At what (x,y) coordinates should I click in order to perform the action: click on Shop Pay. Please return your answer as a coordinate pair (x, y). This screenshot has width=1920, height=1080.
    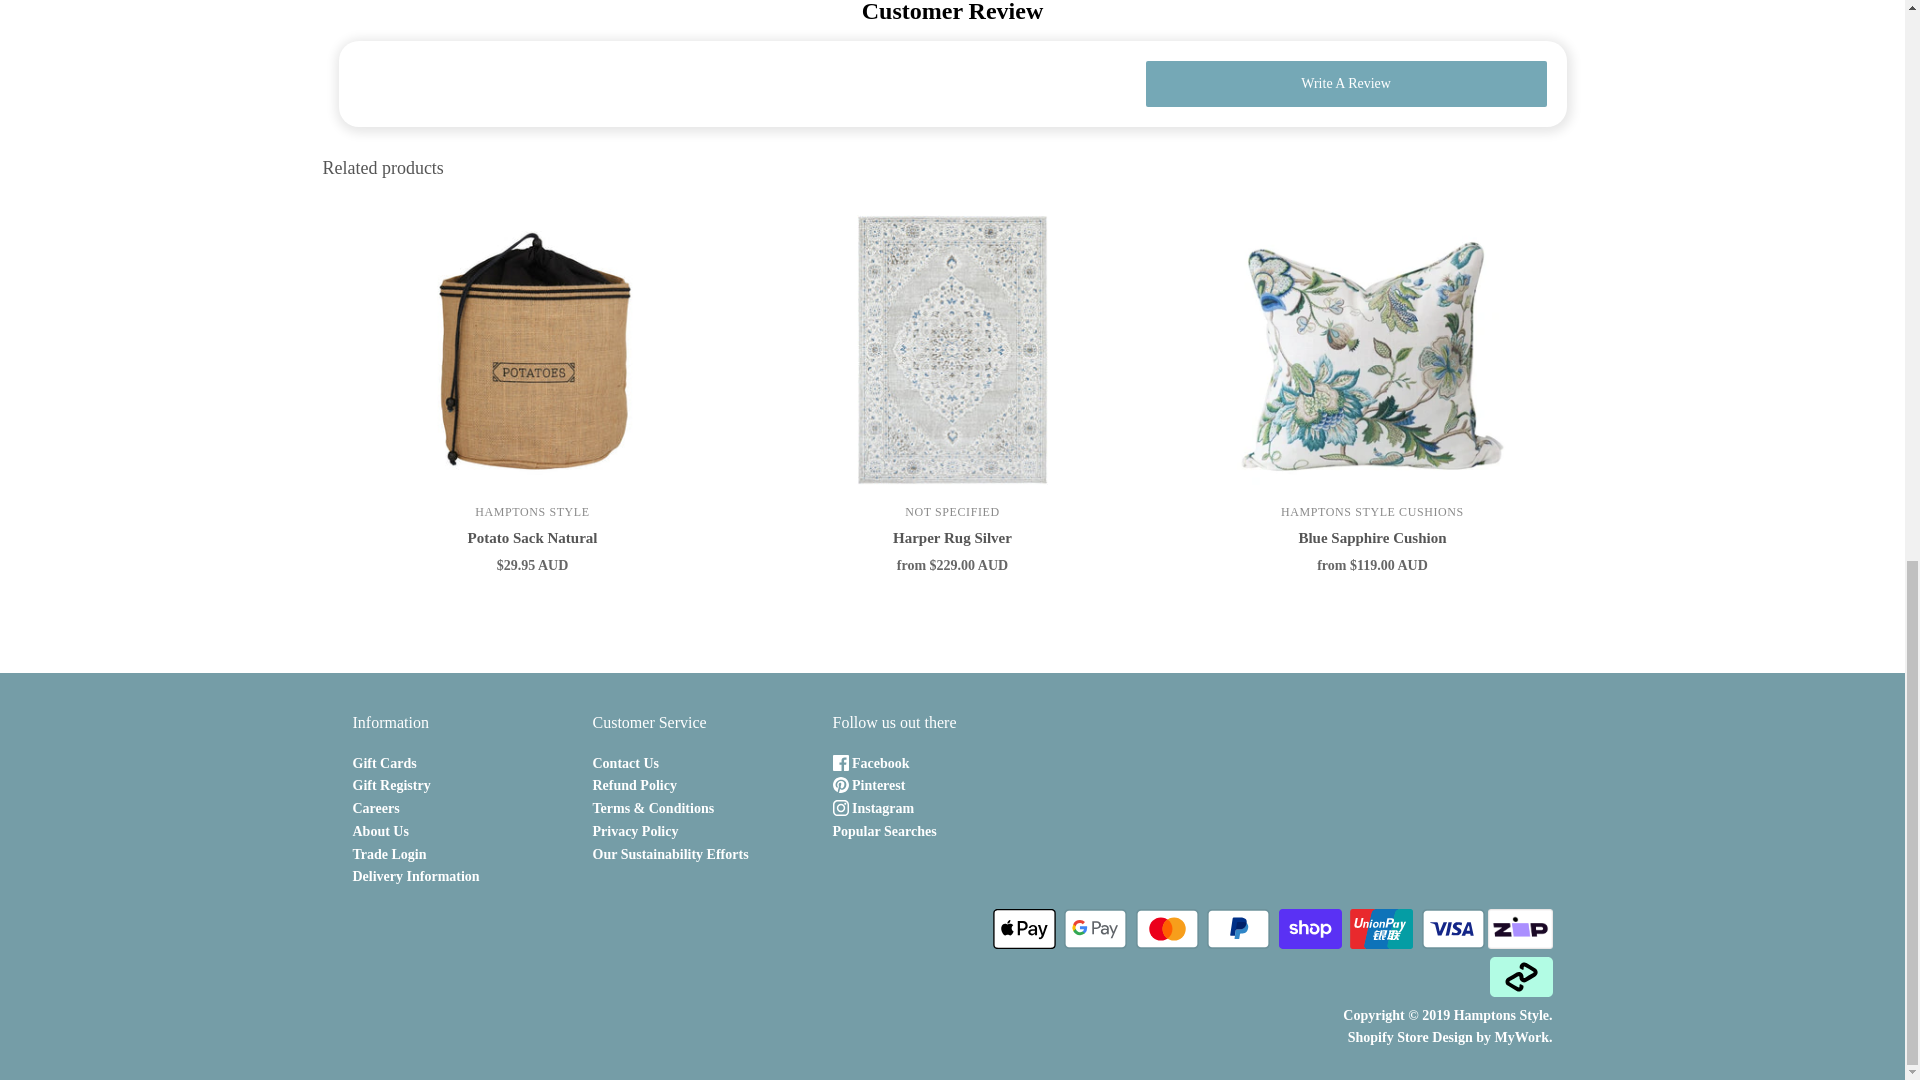
    Looking at the image, I should click on (1310, 929).